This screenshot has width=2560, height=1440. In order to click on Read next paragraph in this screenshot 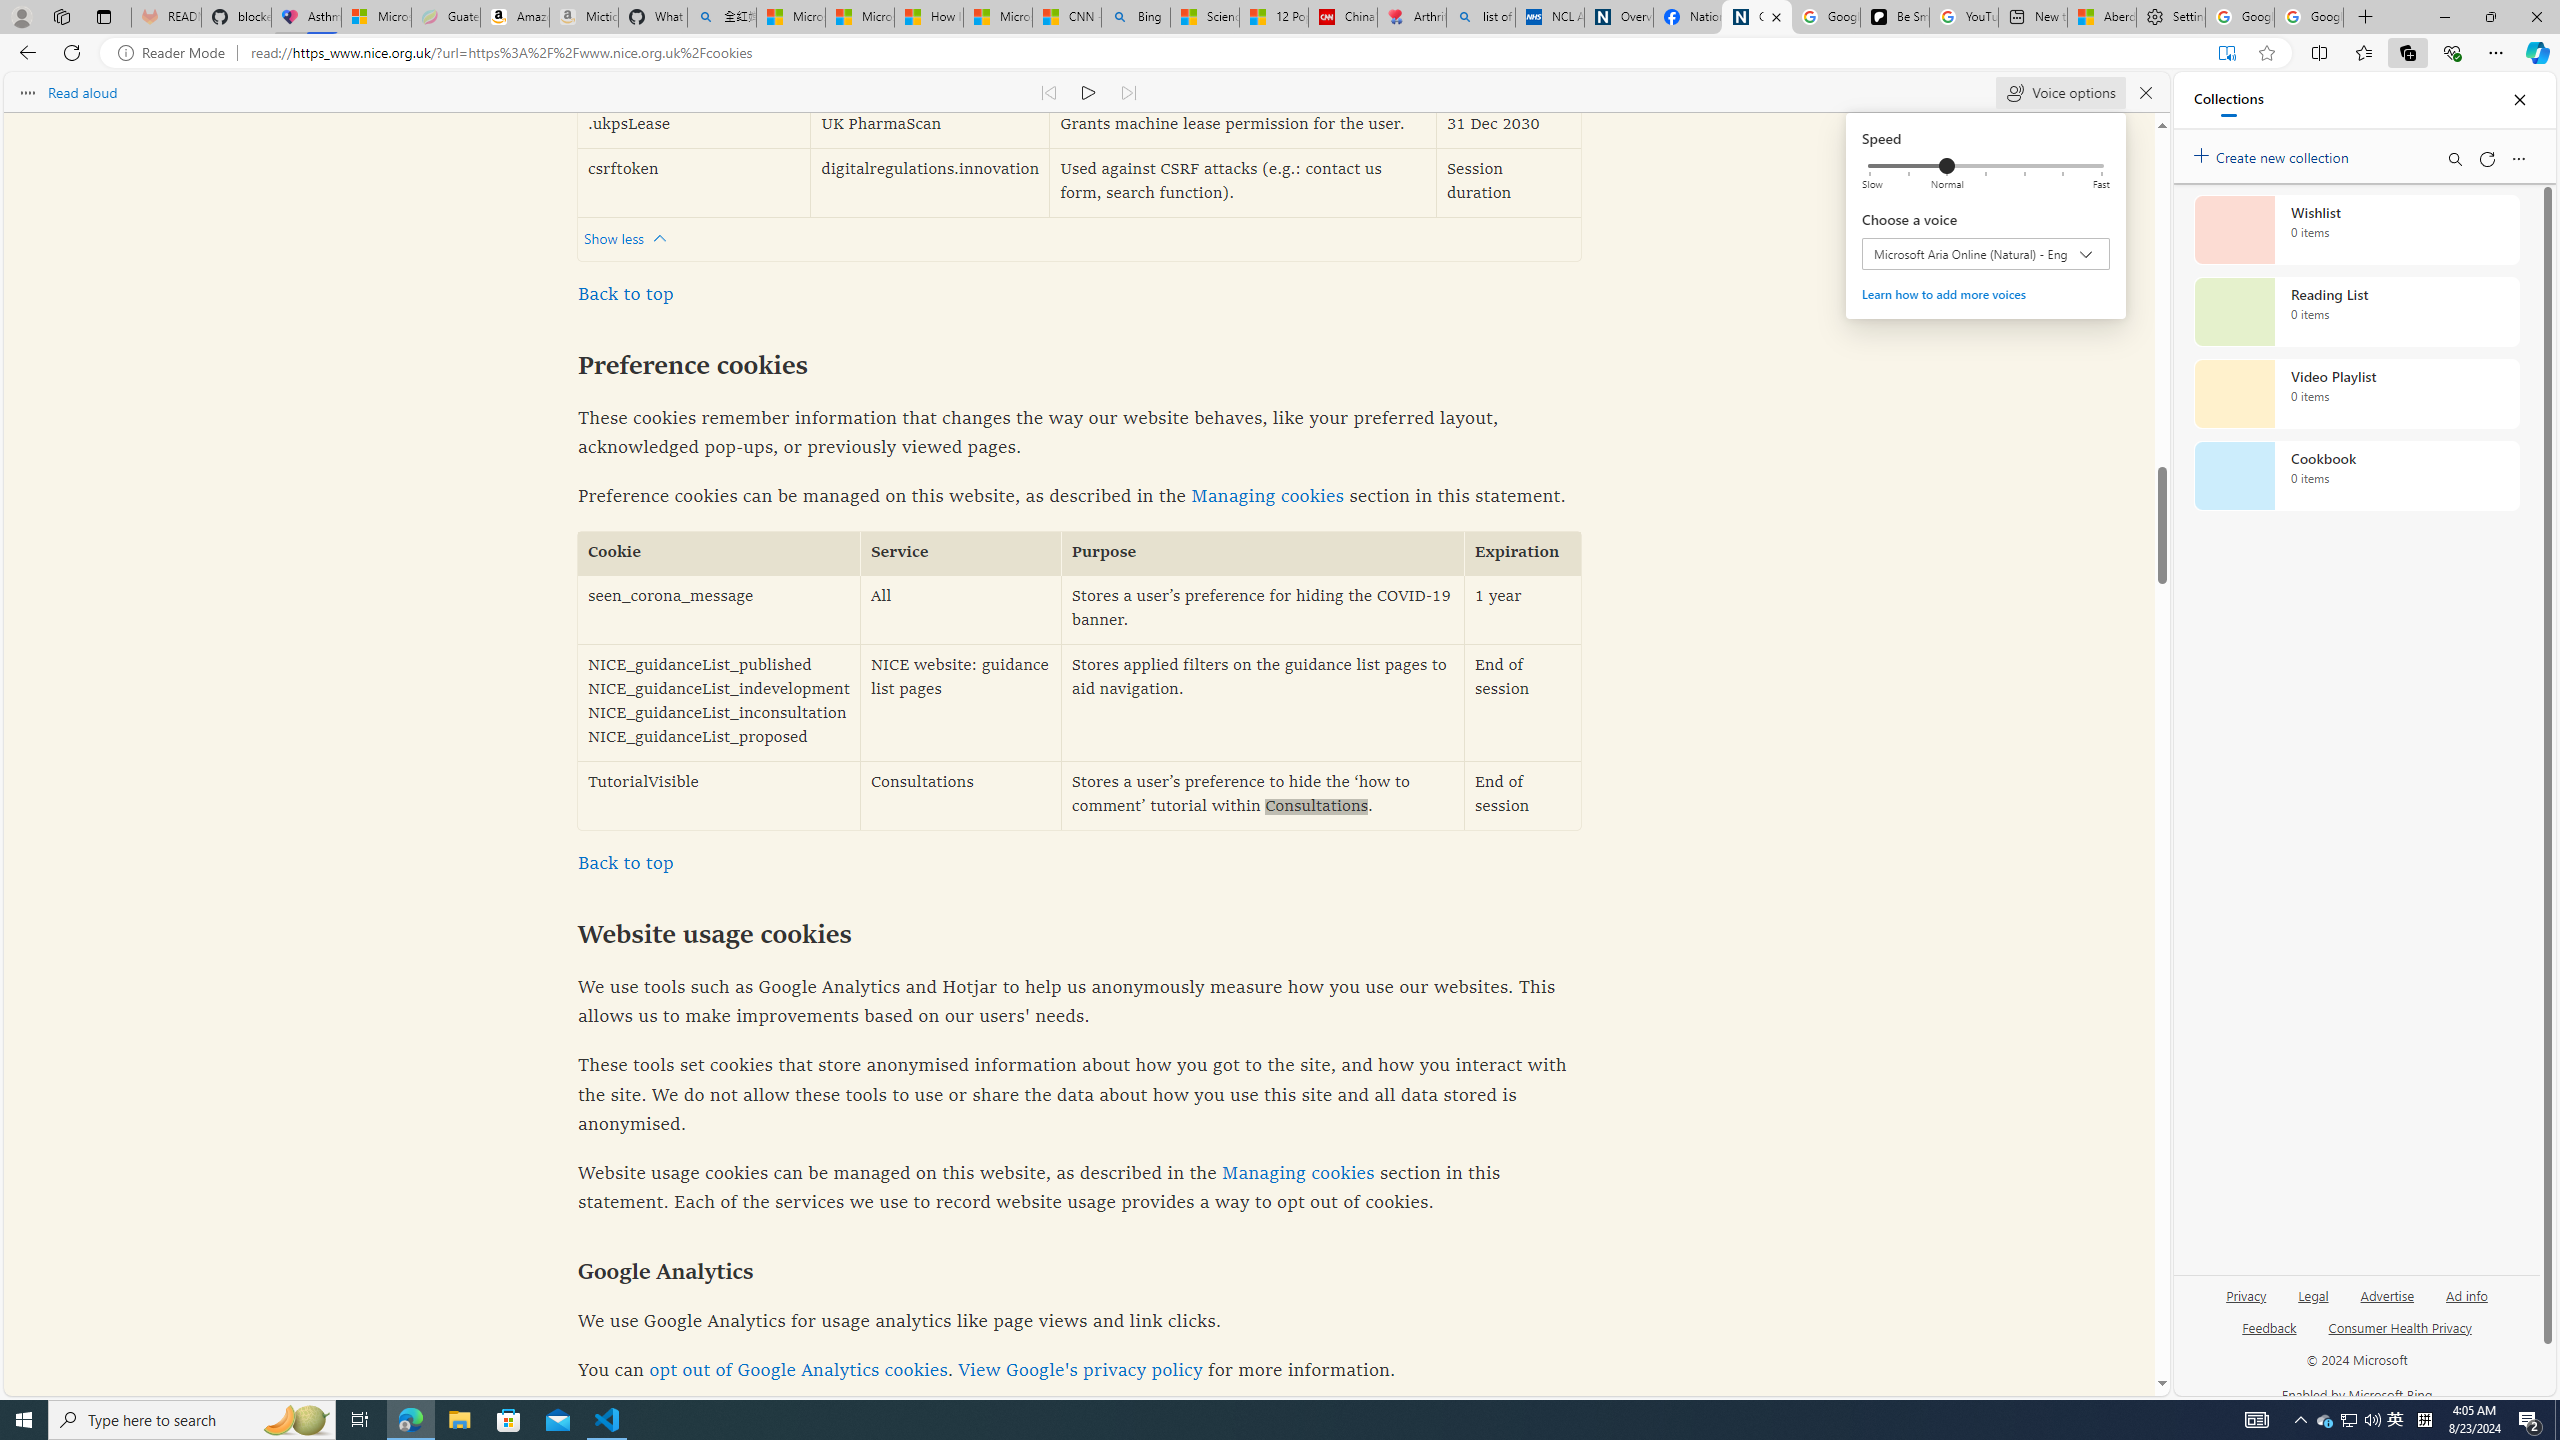, I will do `click(1128, 92)`.